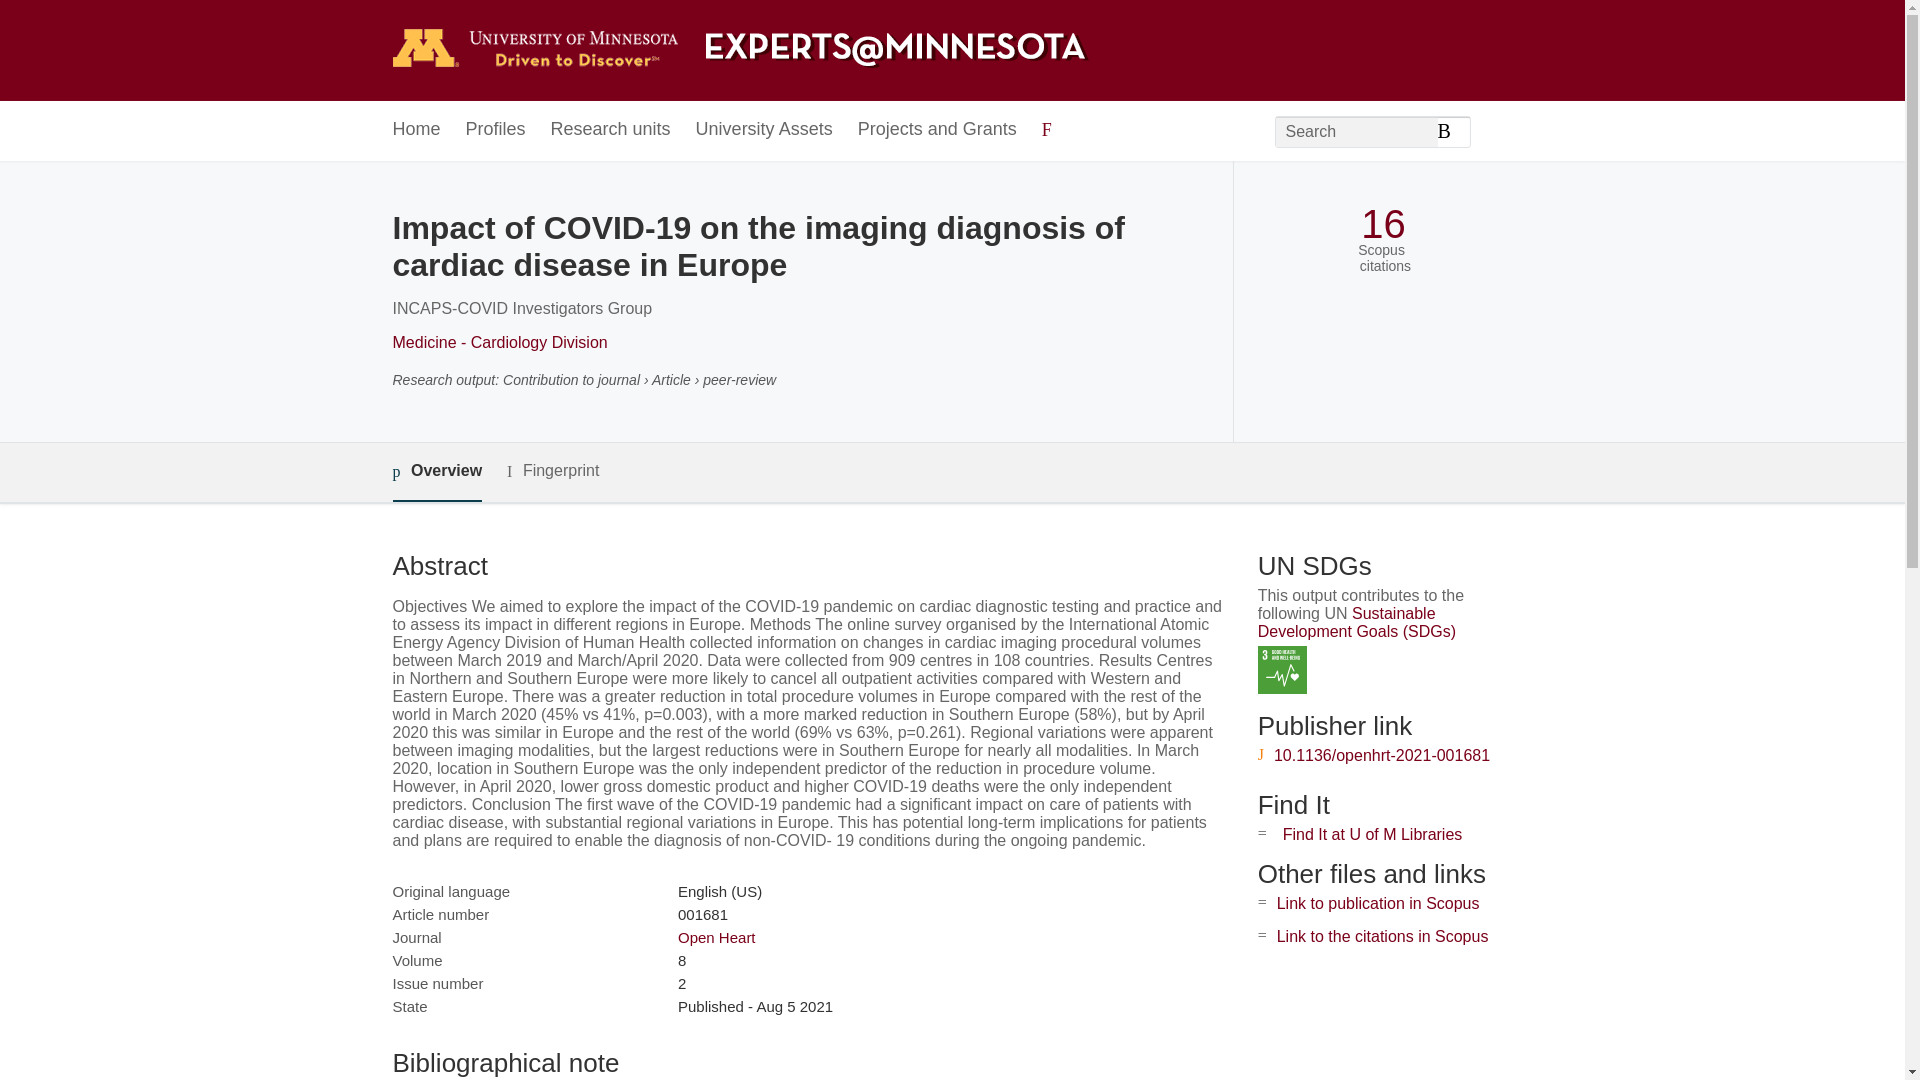  Describe the element at coordinates (764, 130) in the screenshot. I see `University Assets` at that location.